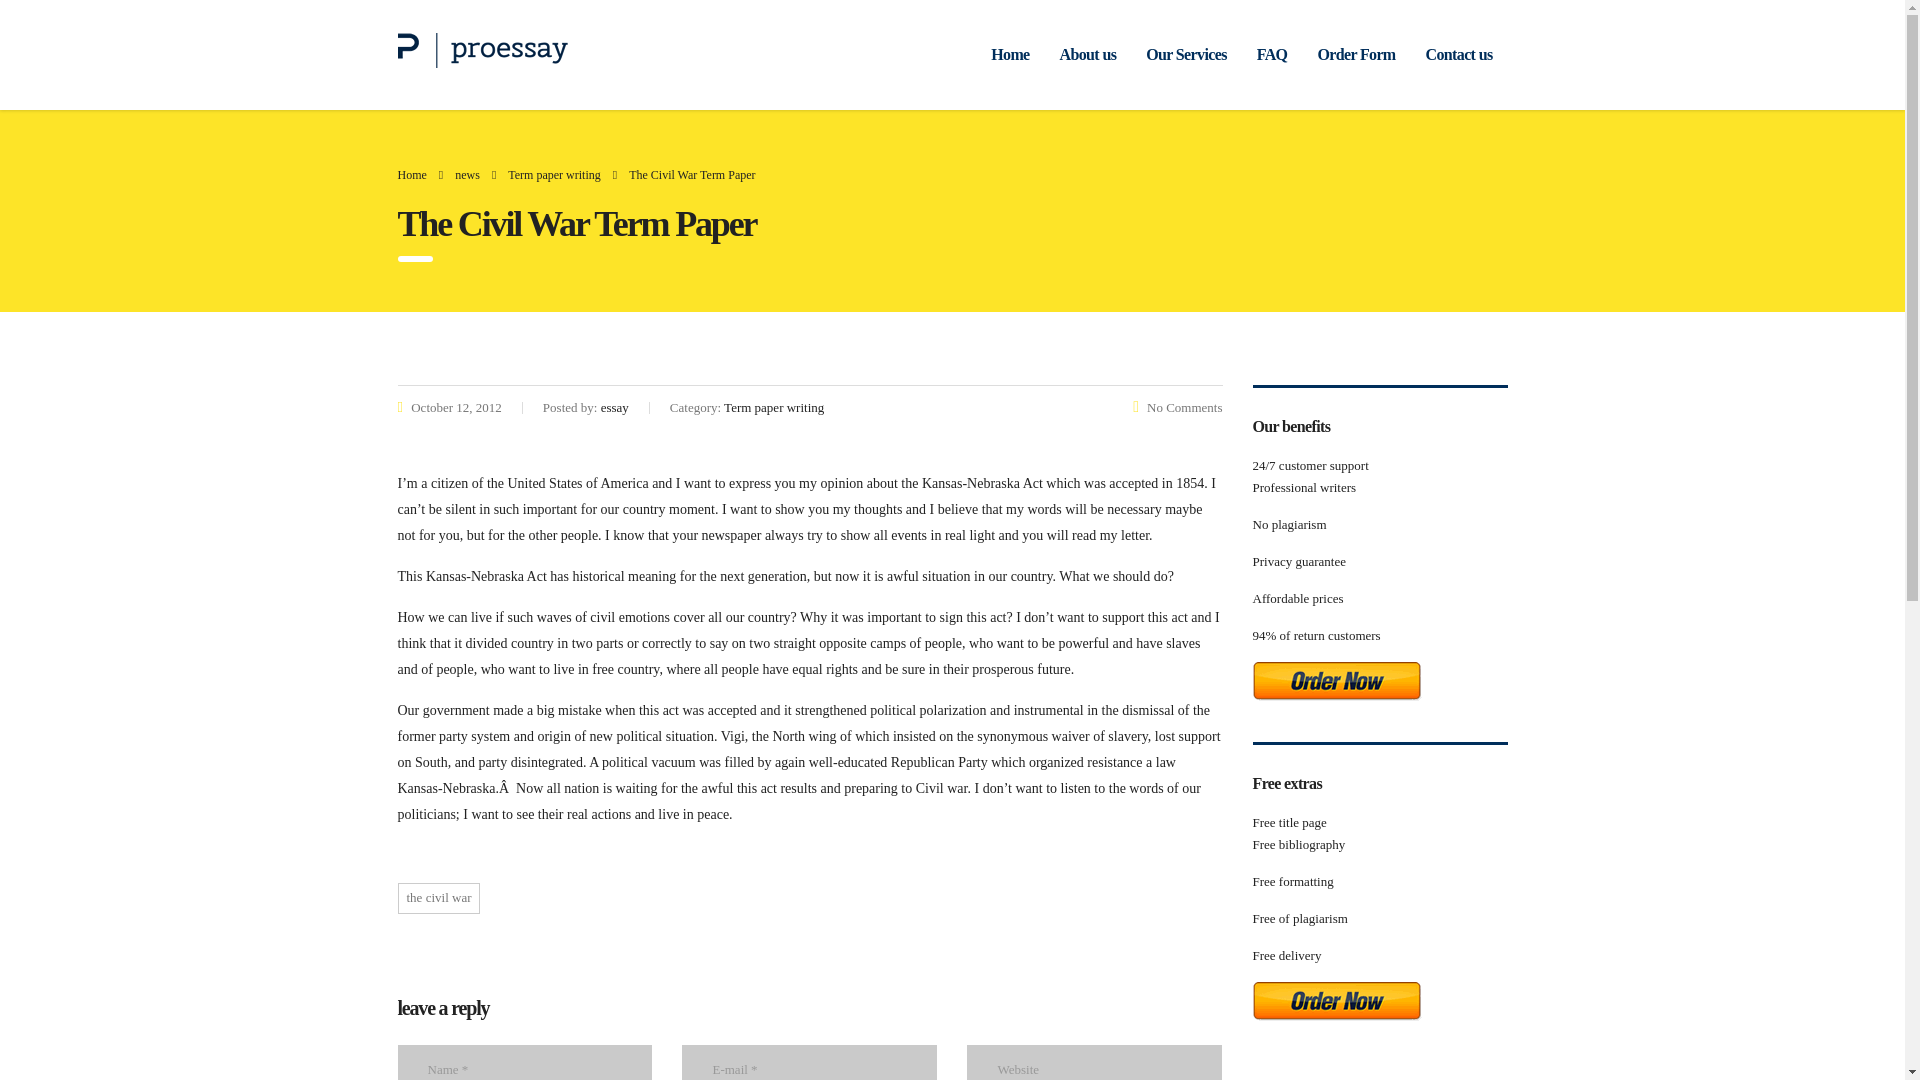  I want to click on Our Services, so click(1185, 54).